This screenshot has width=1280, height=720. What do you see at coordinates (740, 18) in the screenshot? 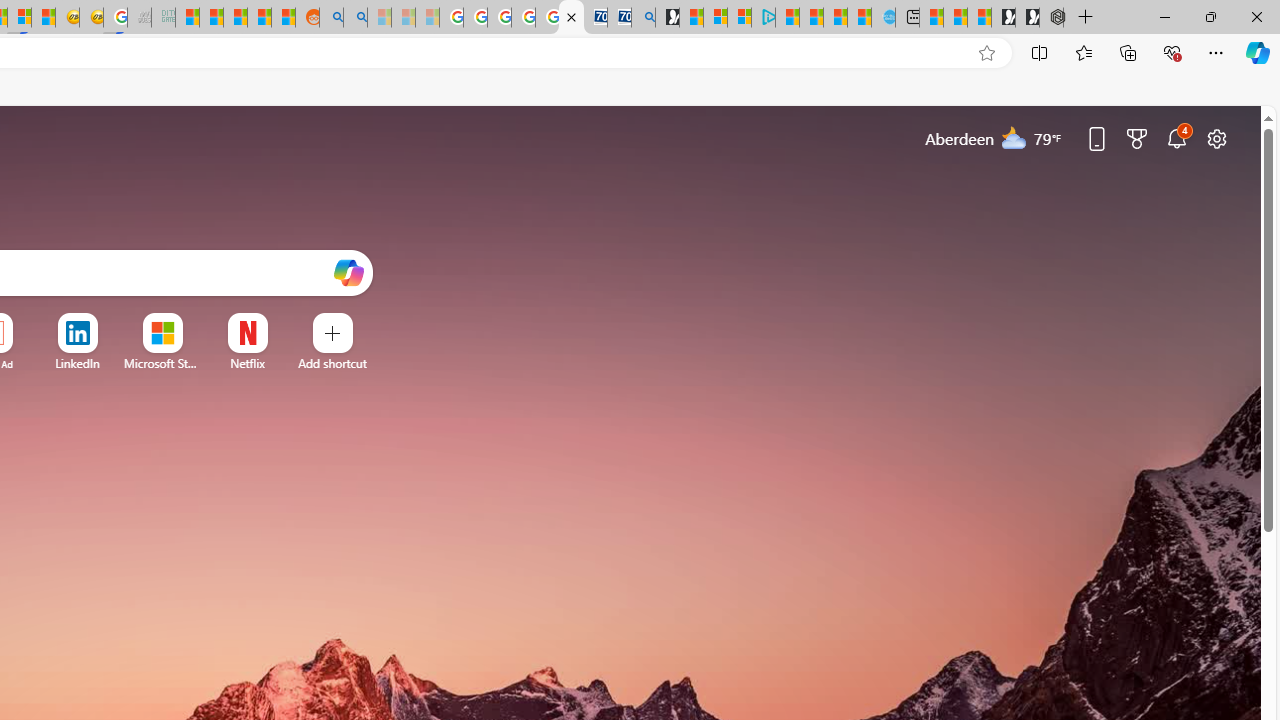
I see `Microsoft account | Privacy` at bounding box center [740, 18].